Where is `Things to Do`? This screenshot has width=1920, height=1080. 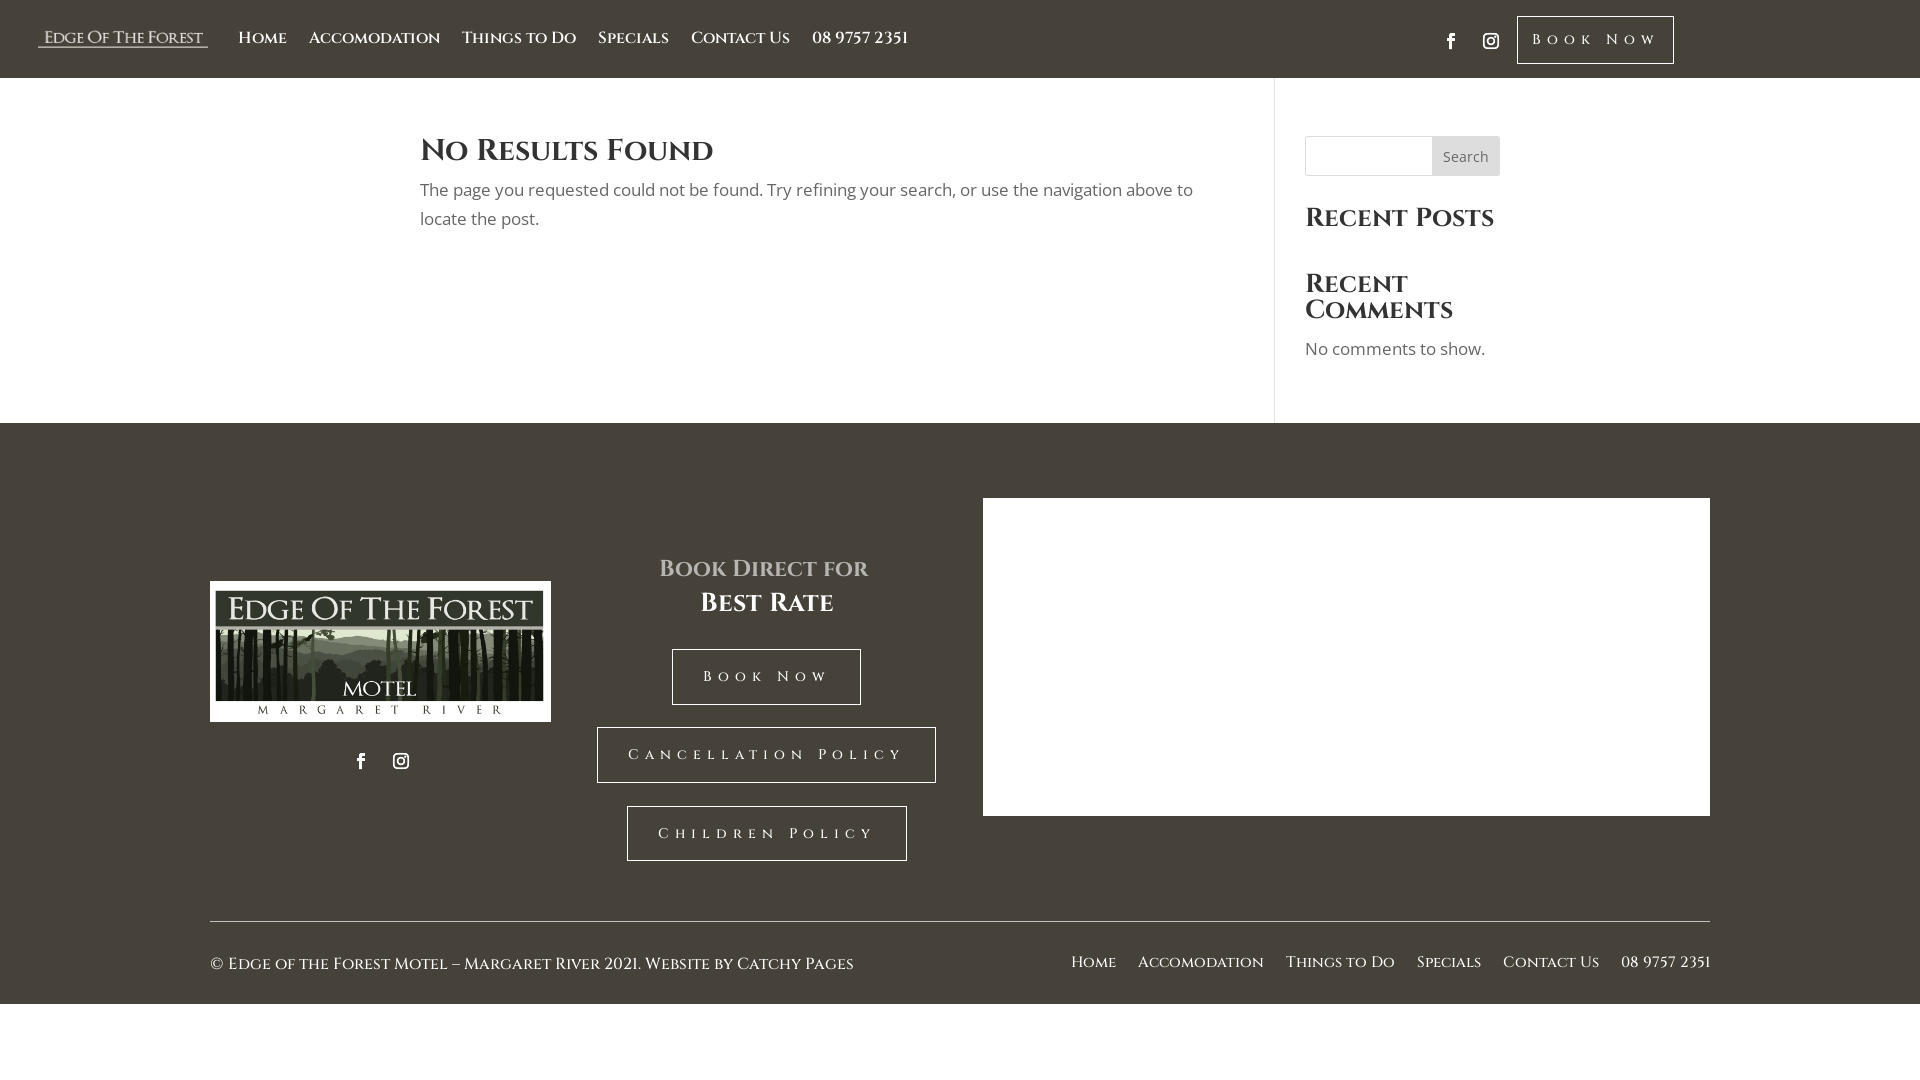
Things to Do is located at coordinates (519, 38).